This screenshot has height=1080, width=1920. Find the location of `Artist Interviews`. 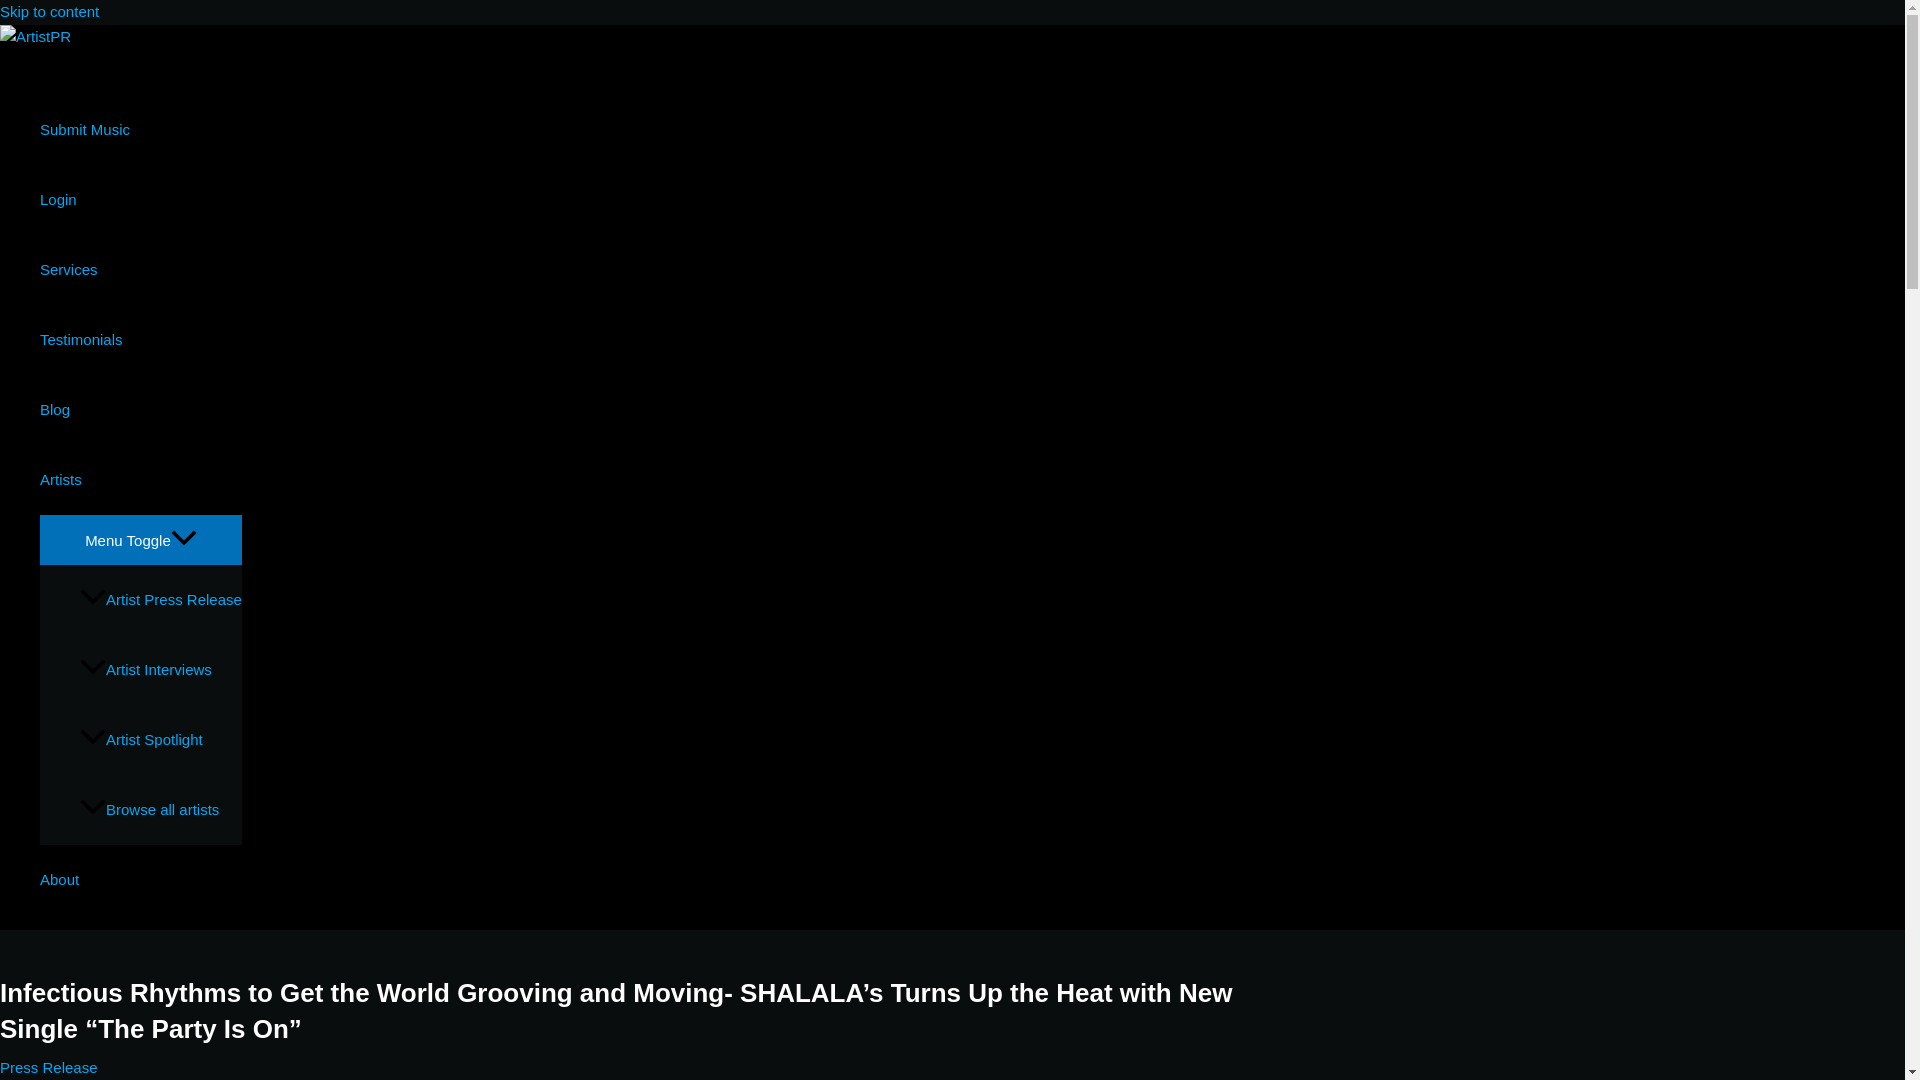

Artist Interviews is located at coordinates (160, 670).